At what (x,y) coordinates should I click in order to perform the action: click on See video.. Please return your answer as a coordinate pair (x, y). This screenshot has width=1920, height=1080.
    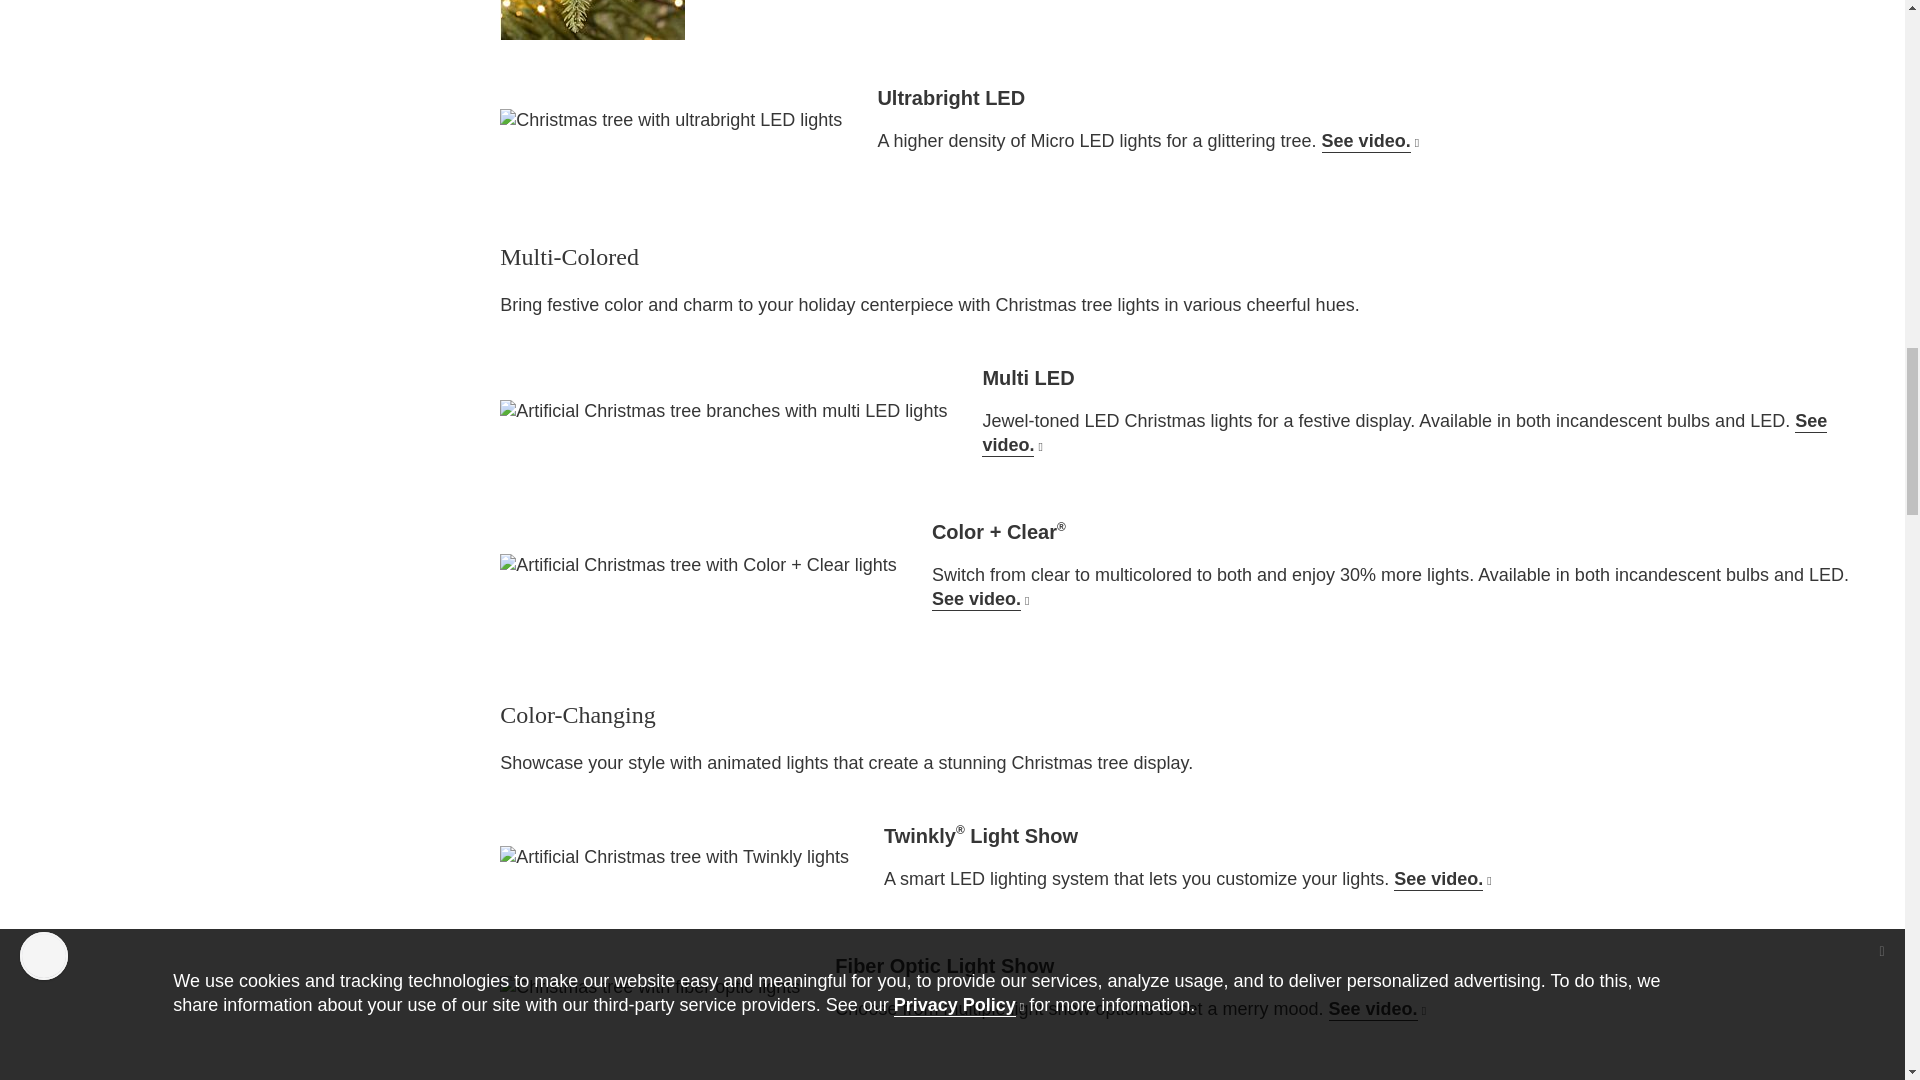
    Looking at the image, I should click on (1404, 432).